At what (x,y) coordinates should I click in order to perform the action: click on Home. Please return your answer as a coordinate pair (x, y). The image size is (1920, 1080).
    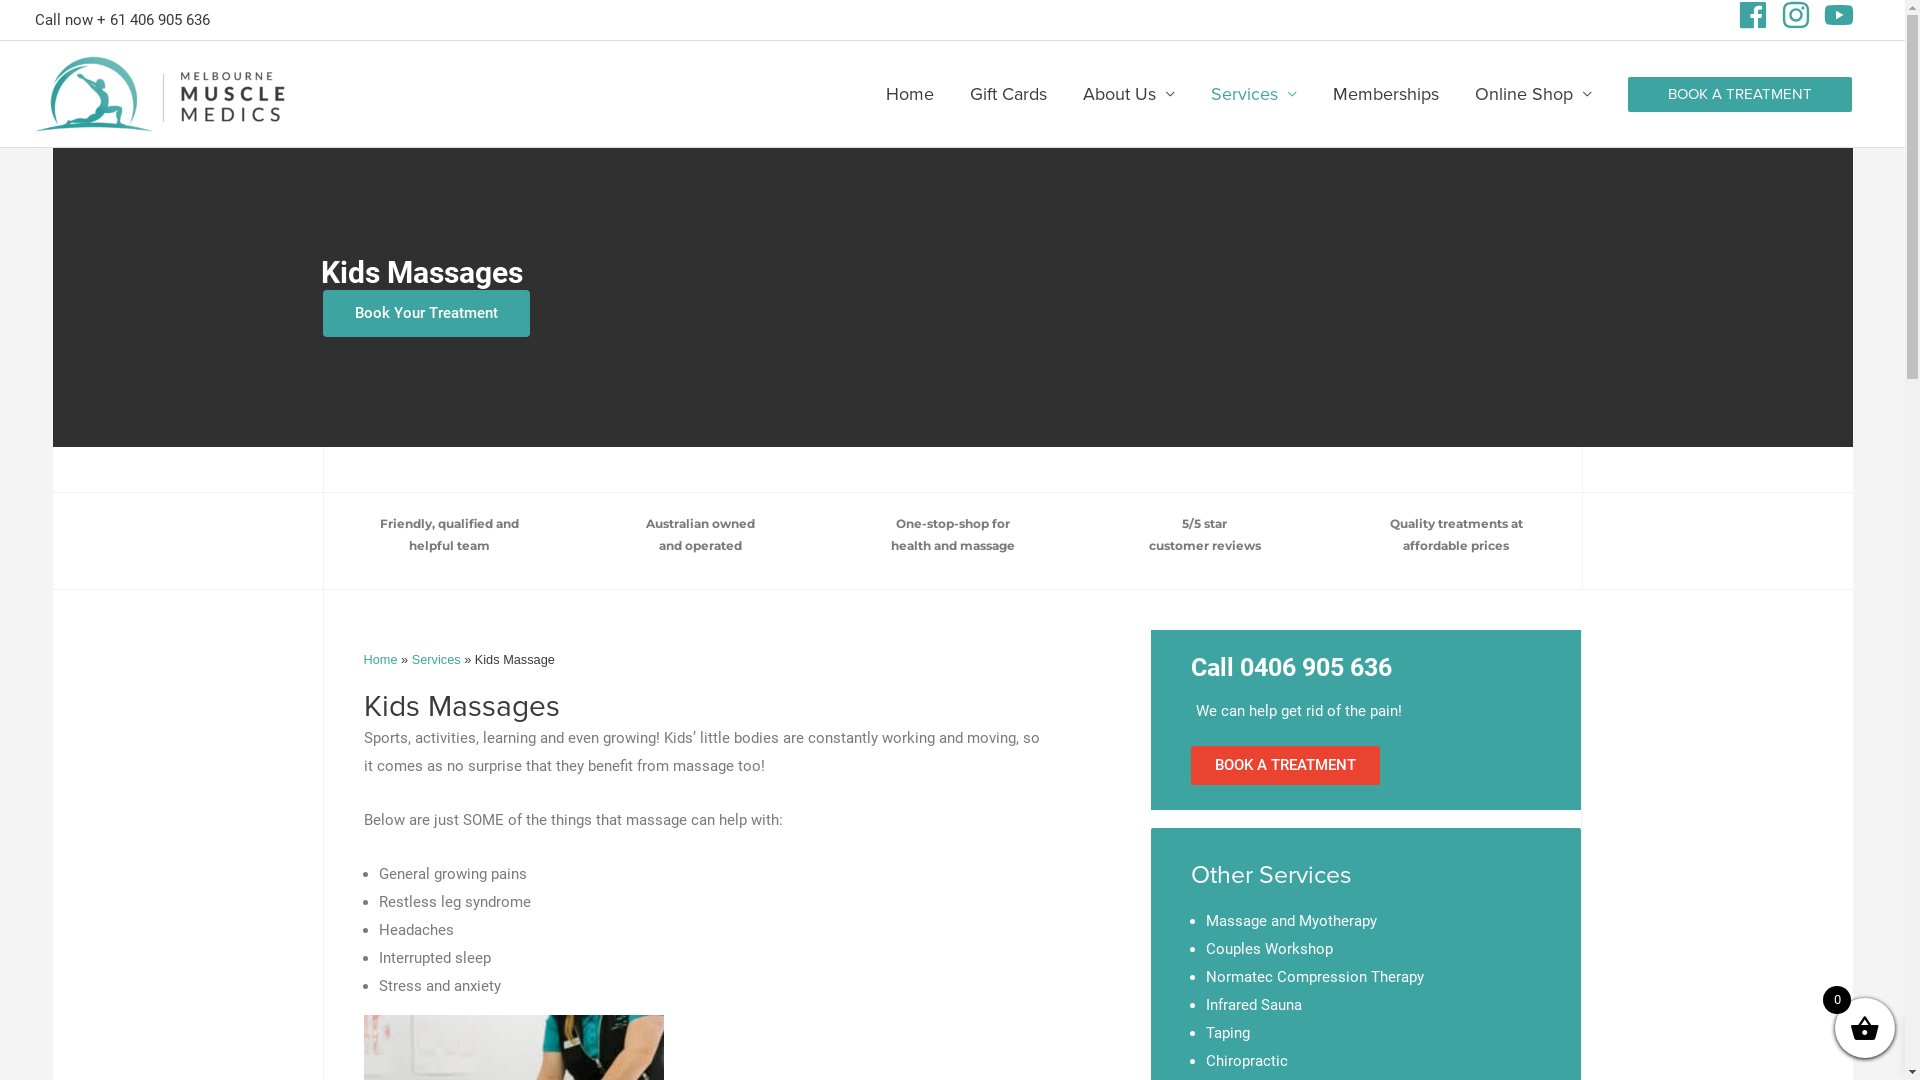
    Looking at the image, I should click on (381, 660).